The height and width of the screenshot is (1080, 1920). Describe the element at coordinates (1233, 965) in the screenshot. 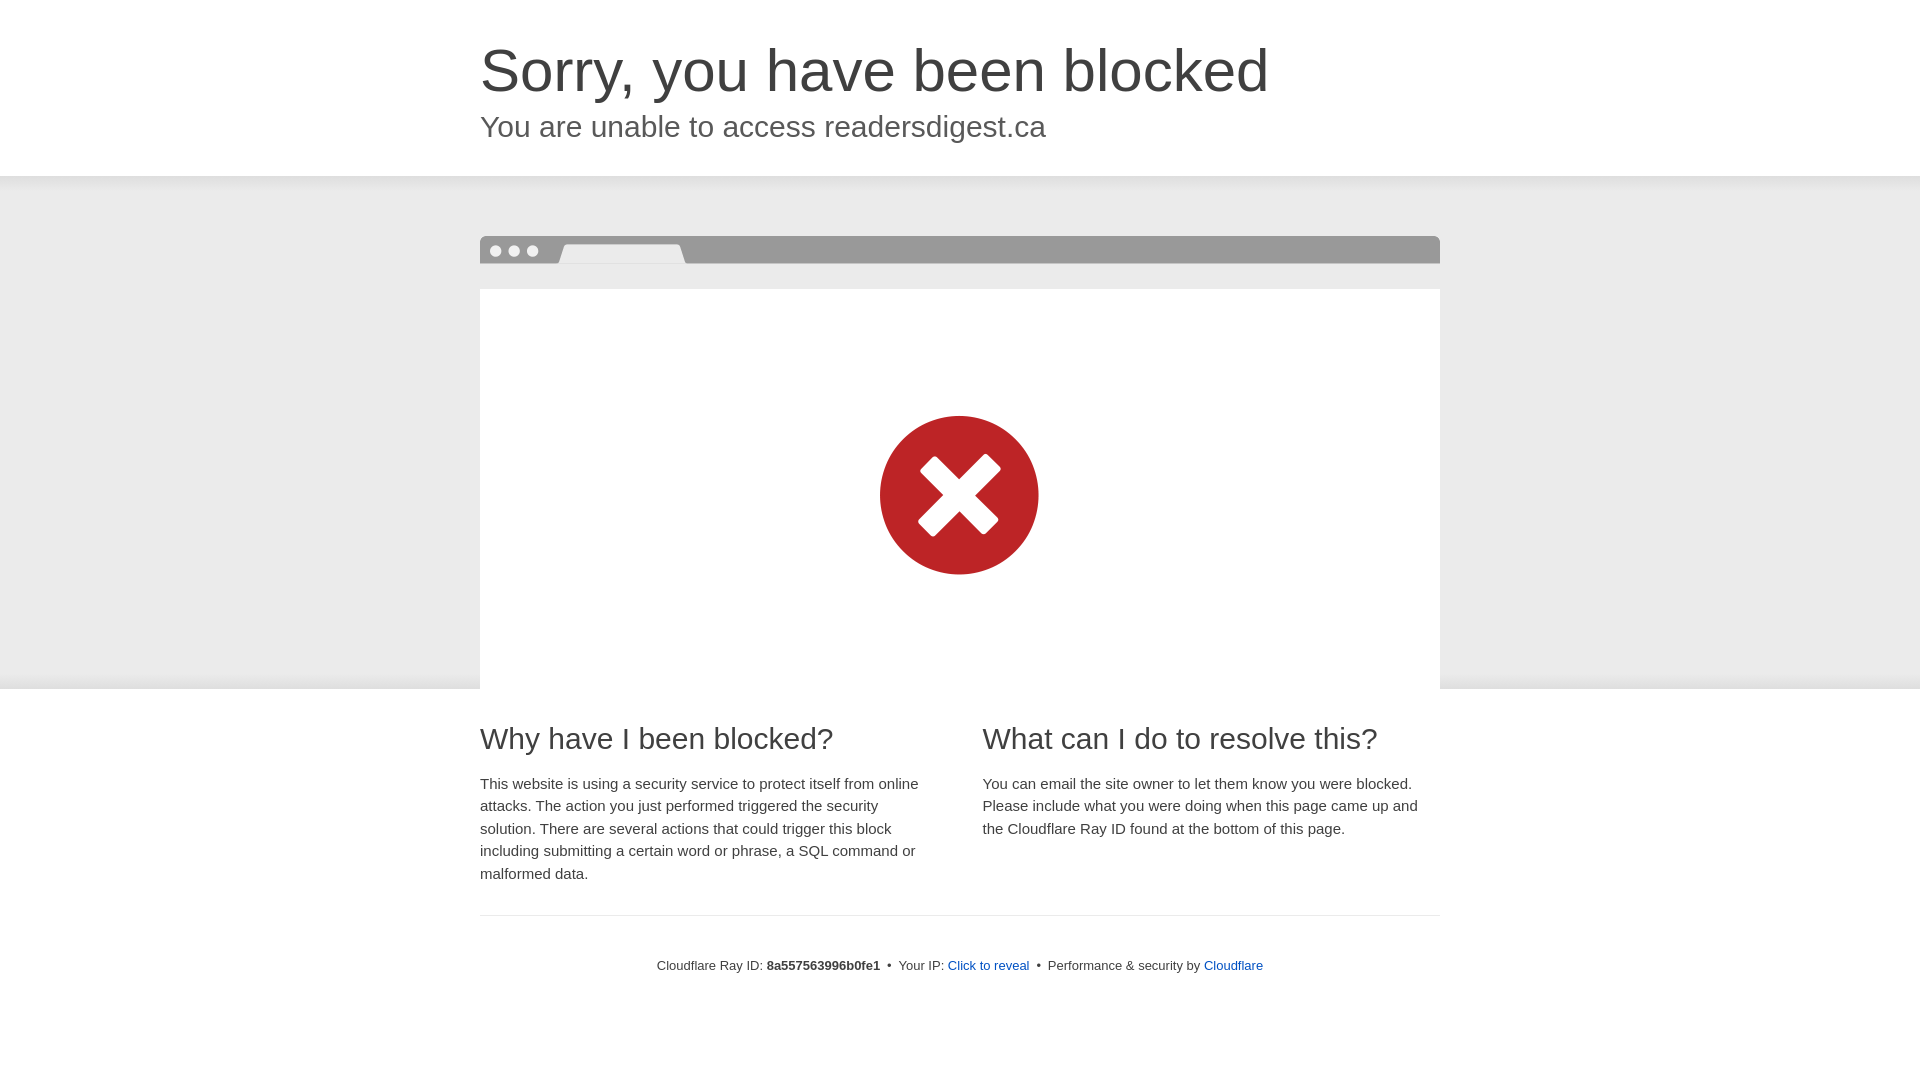

I see `Cloudflare` at that location.